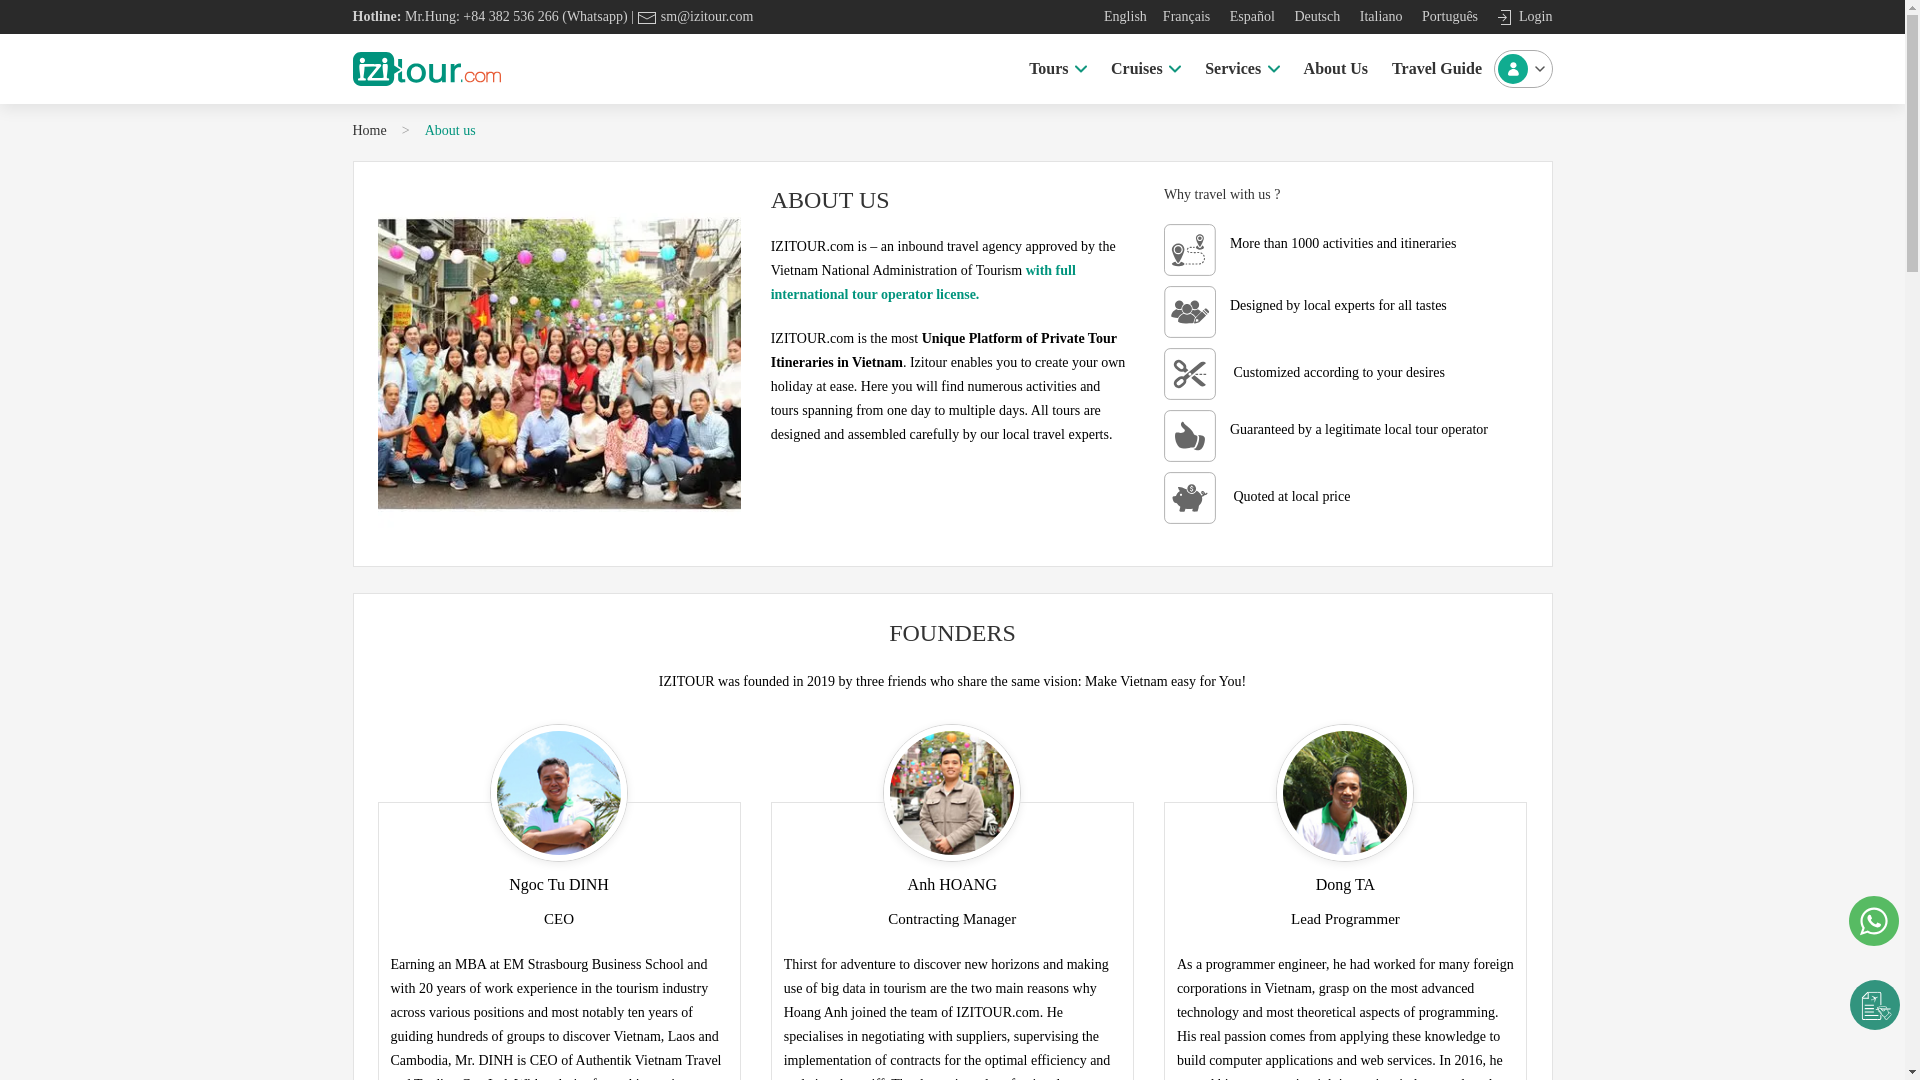  What do you see at coordinates (1058, 68) in the screenshot?
I see `Home` at bounding box center [1058, 68].